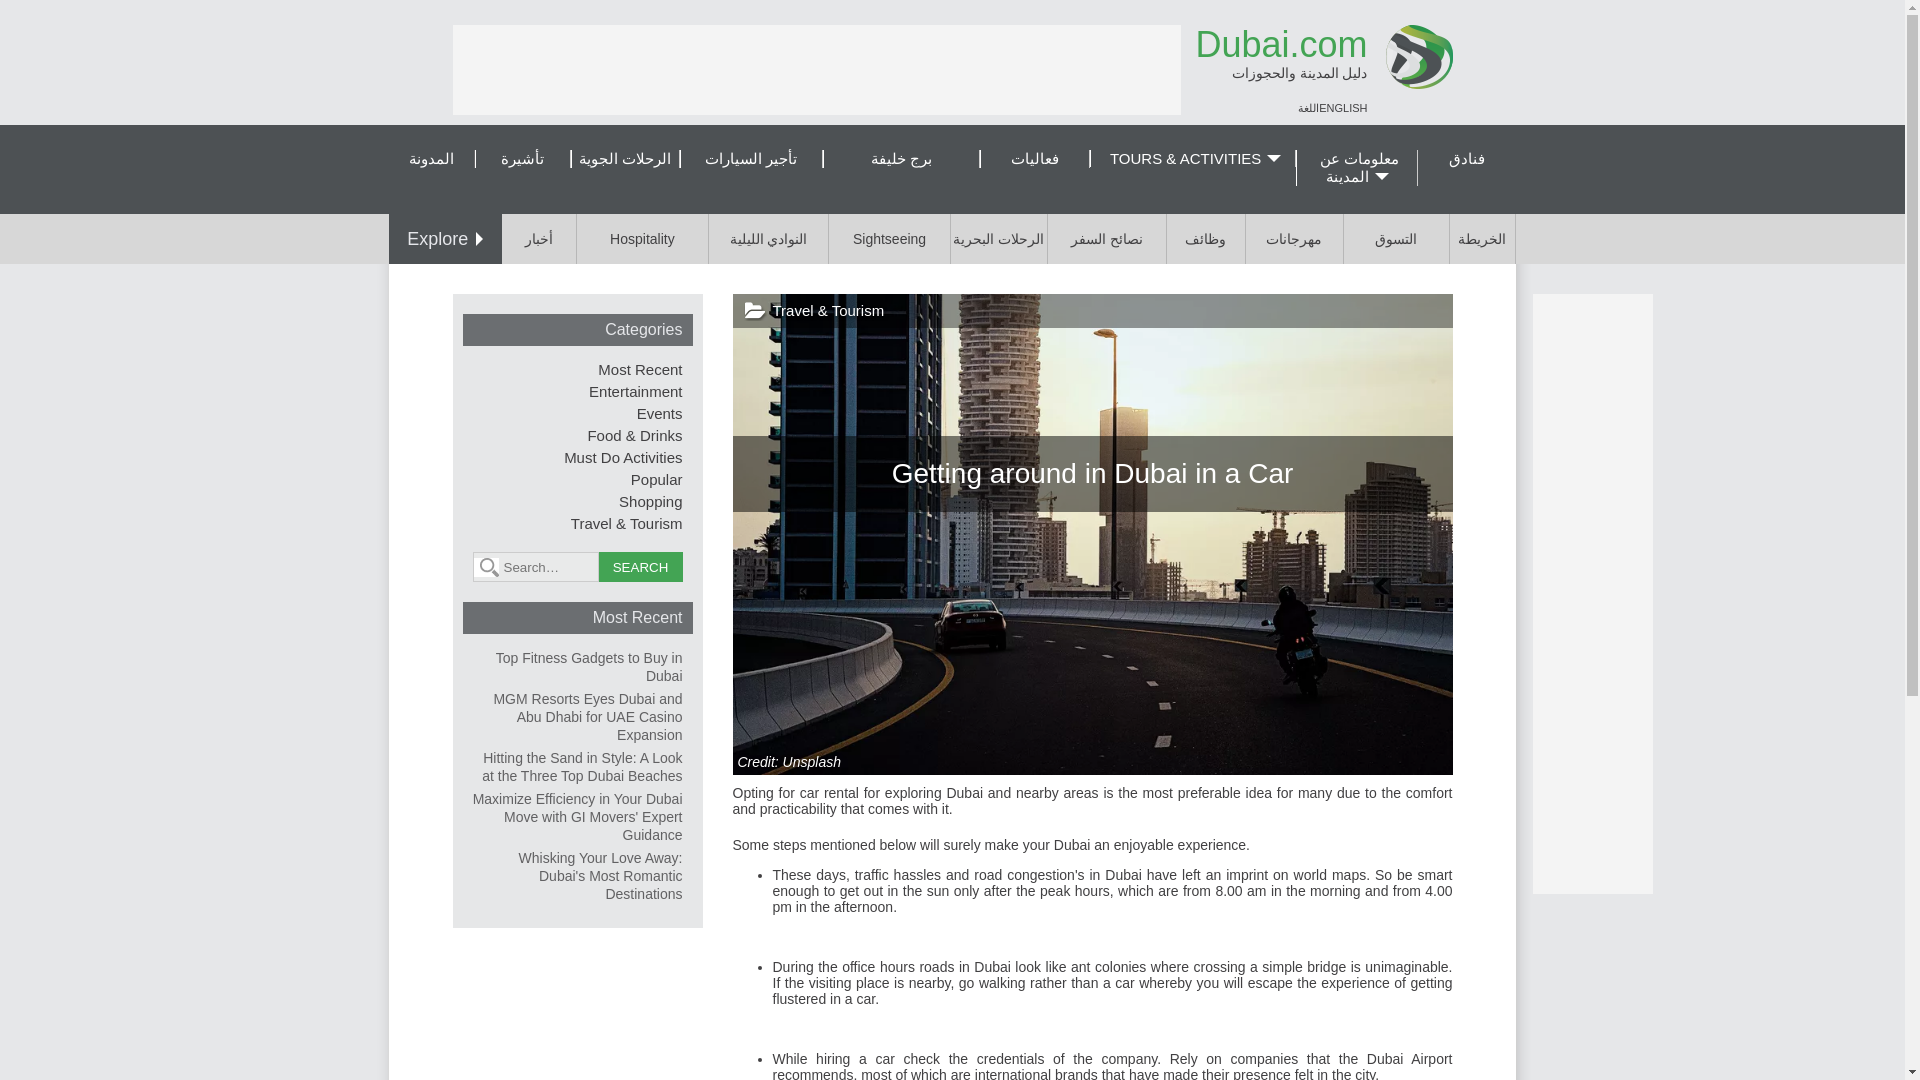 This screenshot has width=1920, height=1080. What do you see at coordinates (890, 238) in the screenshot?
I see `Sightseeing` at bounding box center [890, 238].